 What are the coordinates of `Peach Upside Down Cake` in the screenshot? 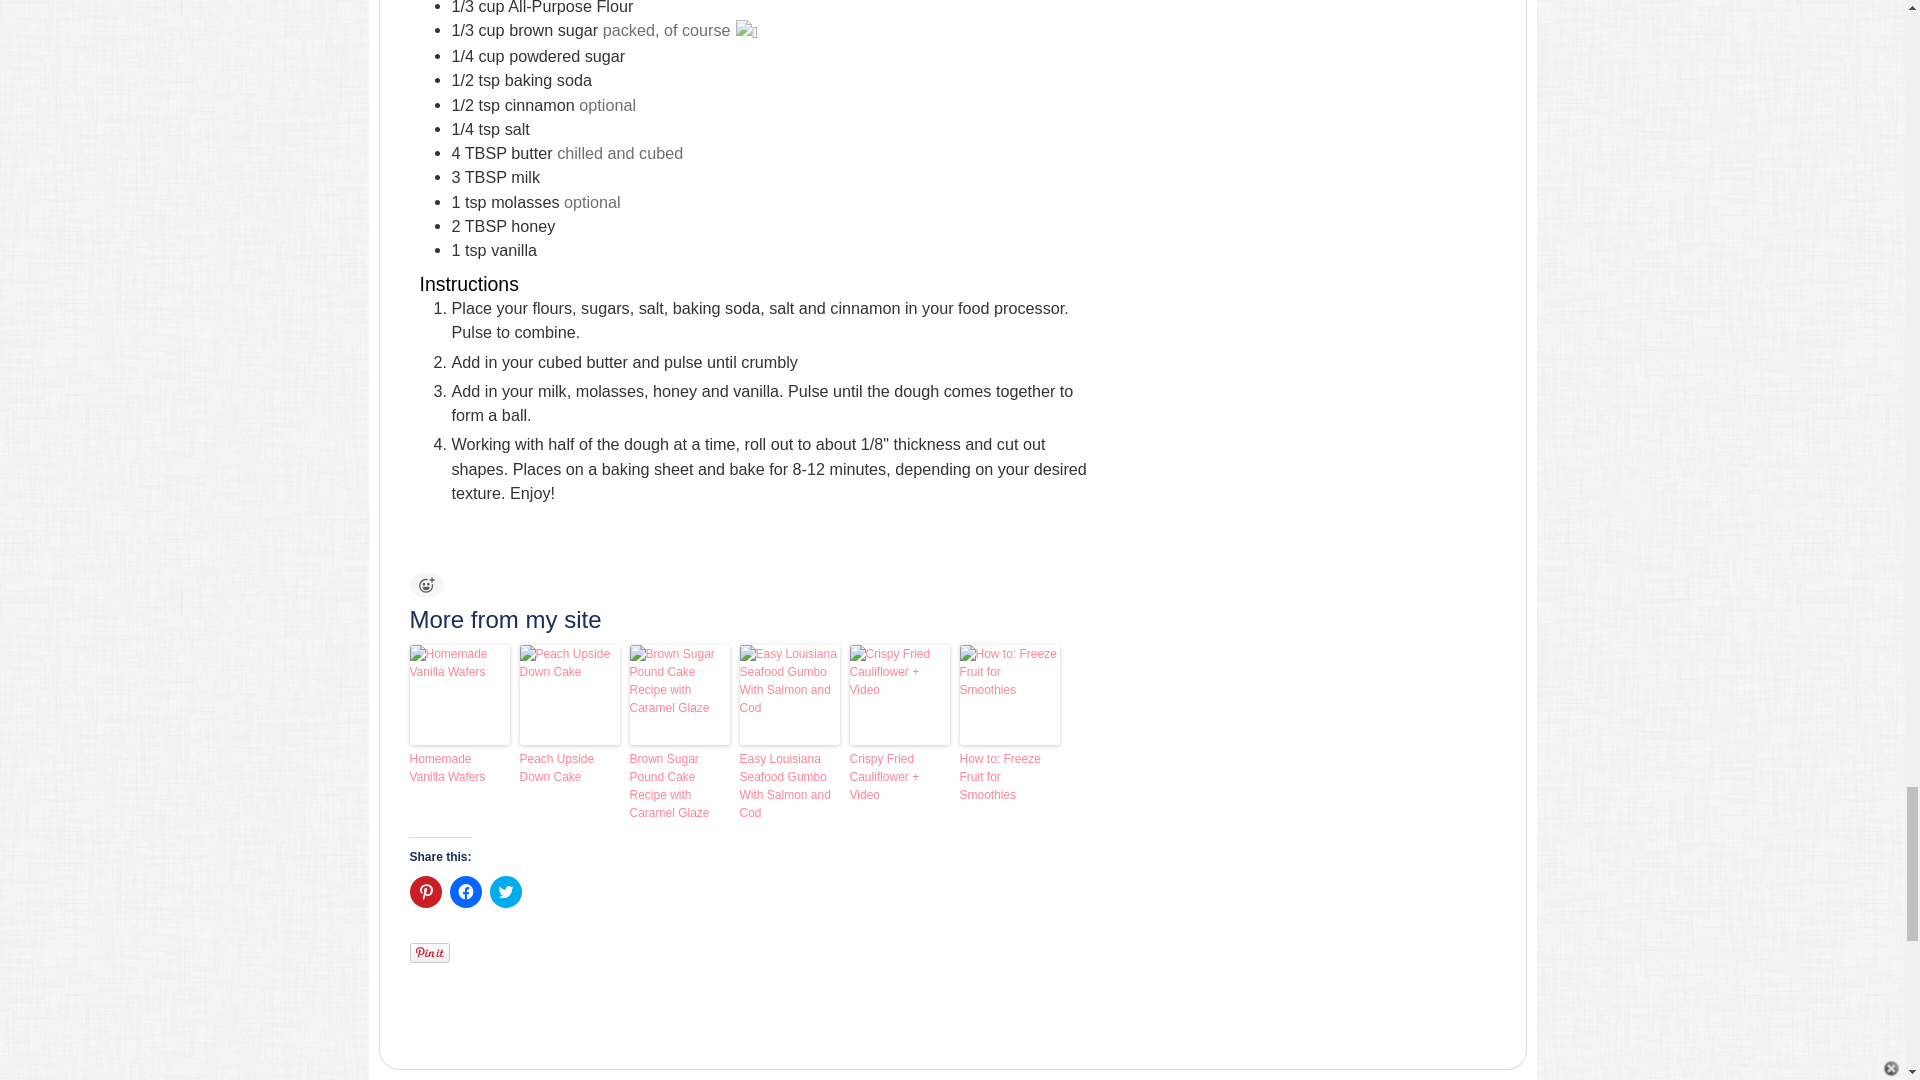 It's located at (570, 768).